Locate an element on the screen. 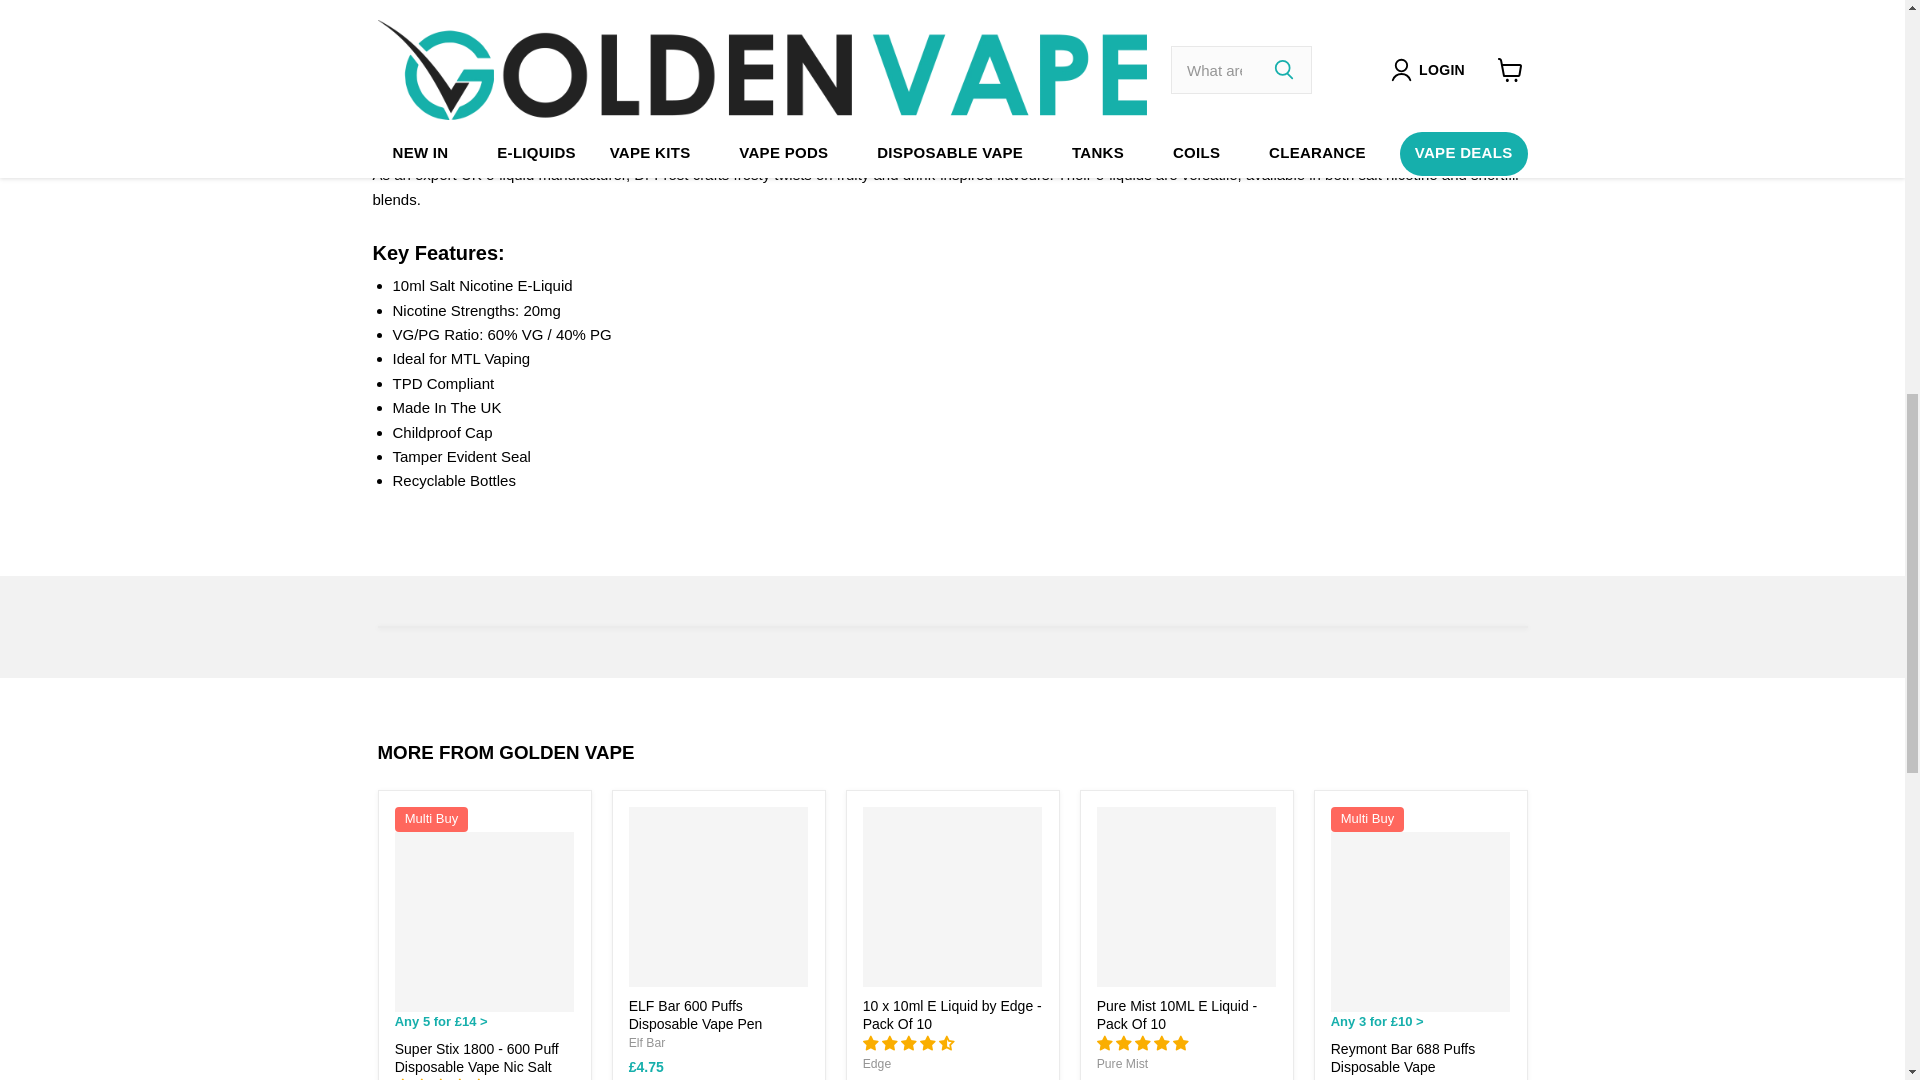 This screenshot has height=1080, width=1920. Elf Bar is located at coordinates (648, 1042).